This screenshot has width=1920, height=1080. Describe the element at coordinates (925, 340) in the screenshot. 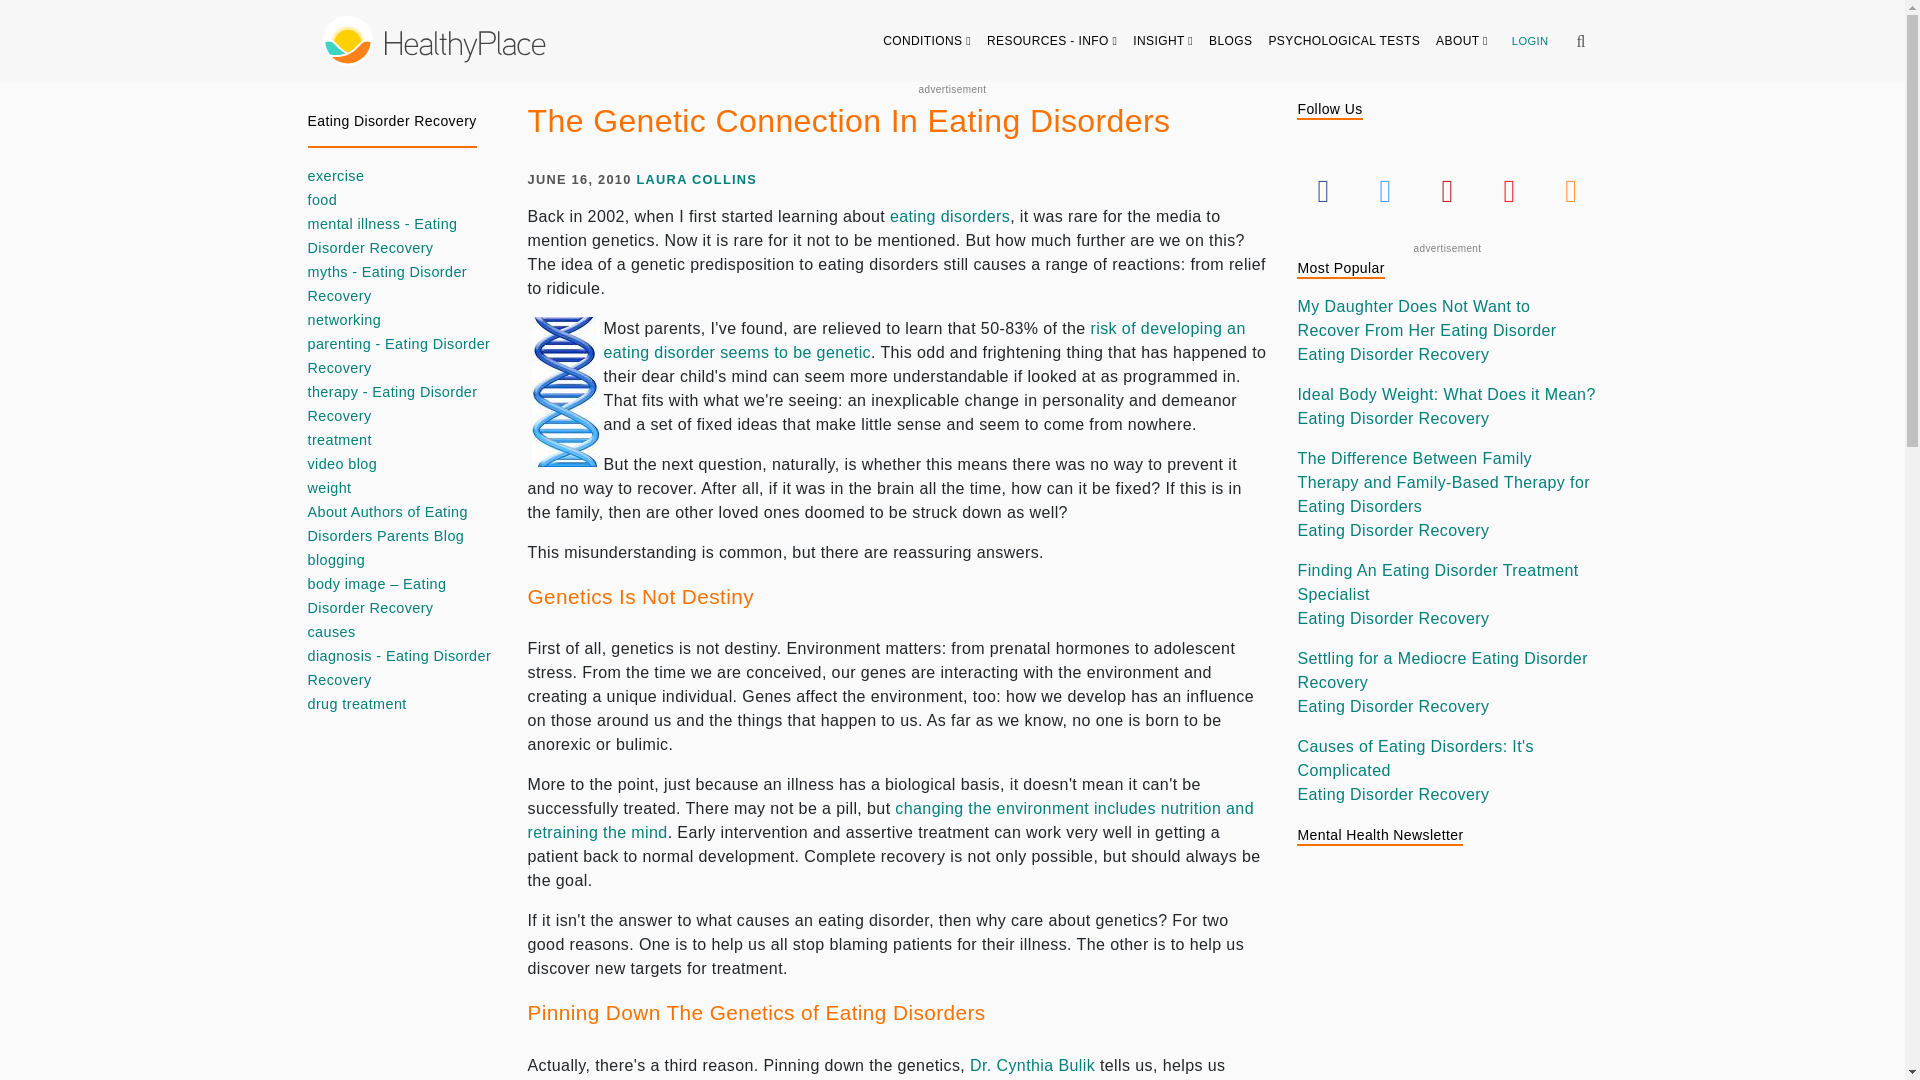

I see `genetic predisposition to eating disorders` at that location.